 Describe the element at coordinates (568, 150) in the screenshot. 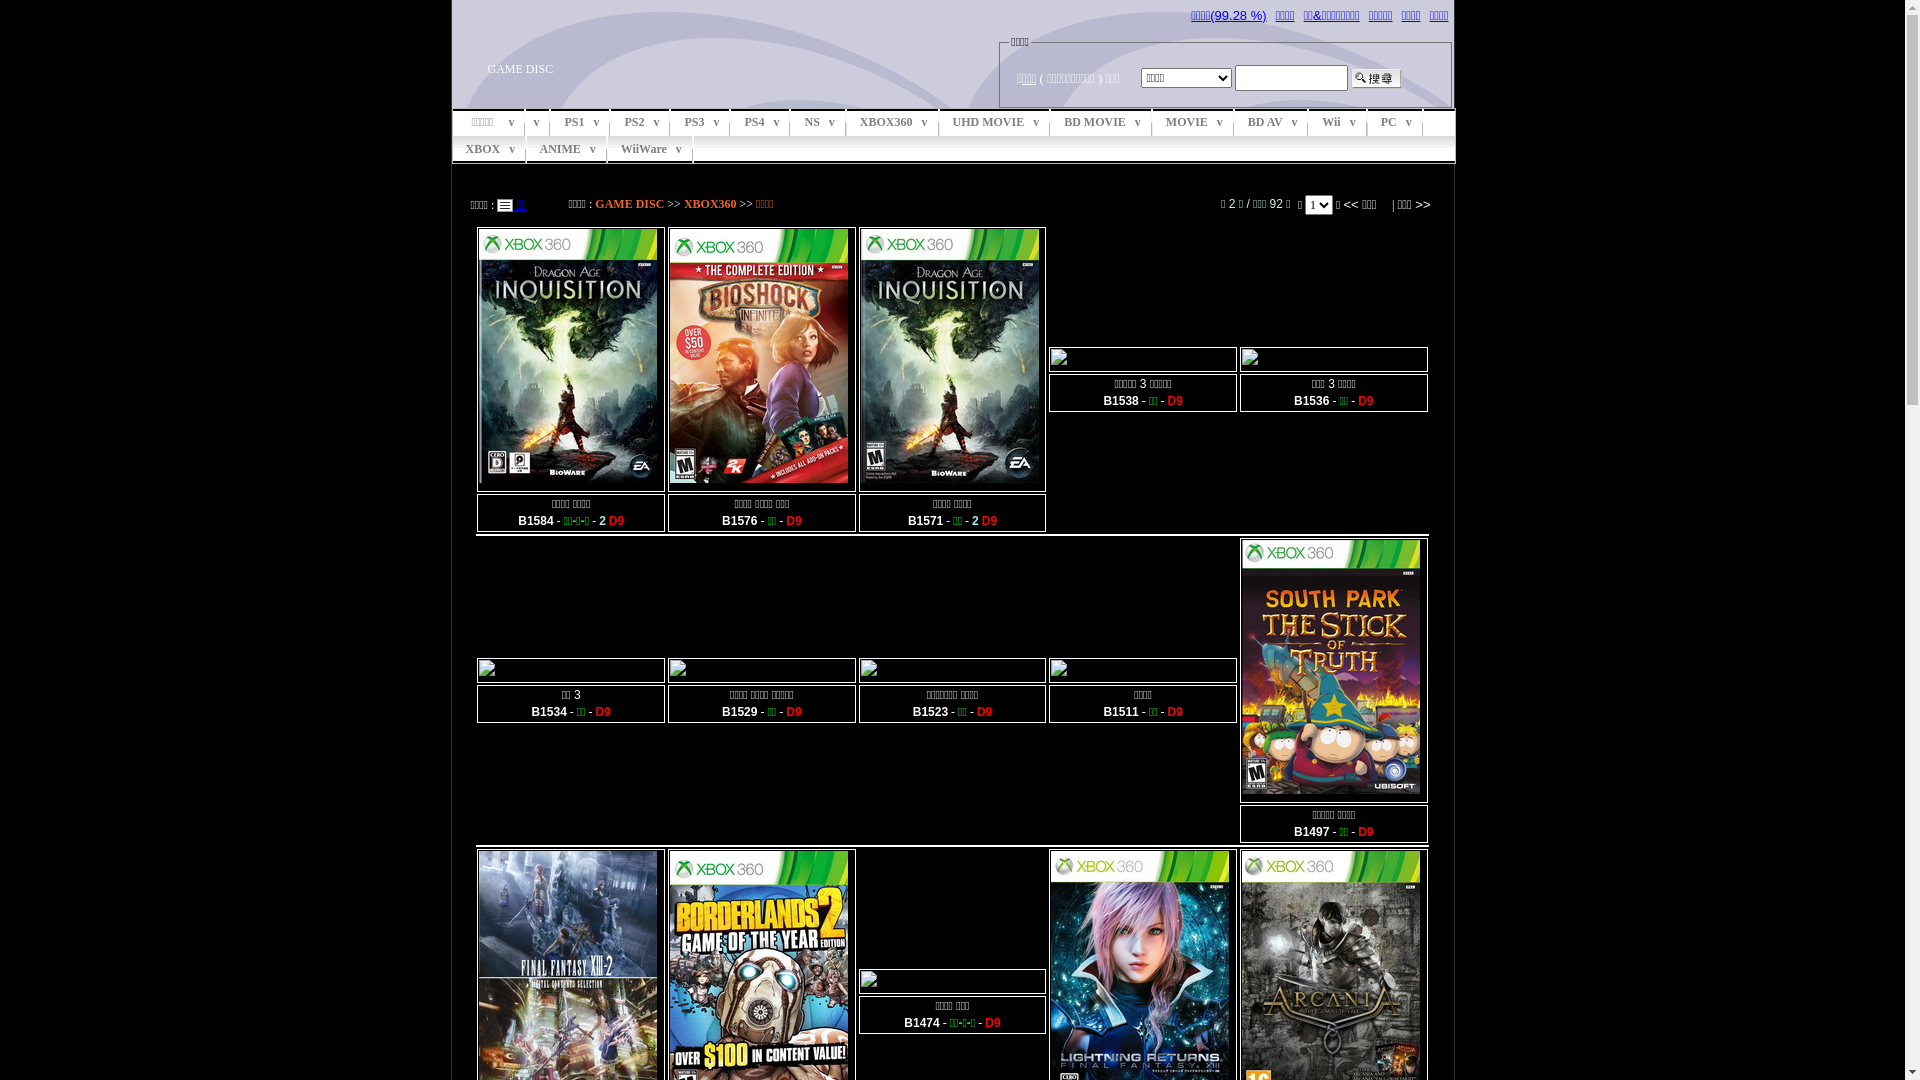

I see `  ANIME  ` at that location.